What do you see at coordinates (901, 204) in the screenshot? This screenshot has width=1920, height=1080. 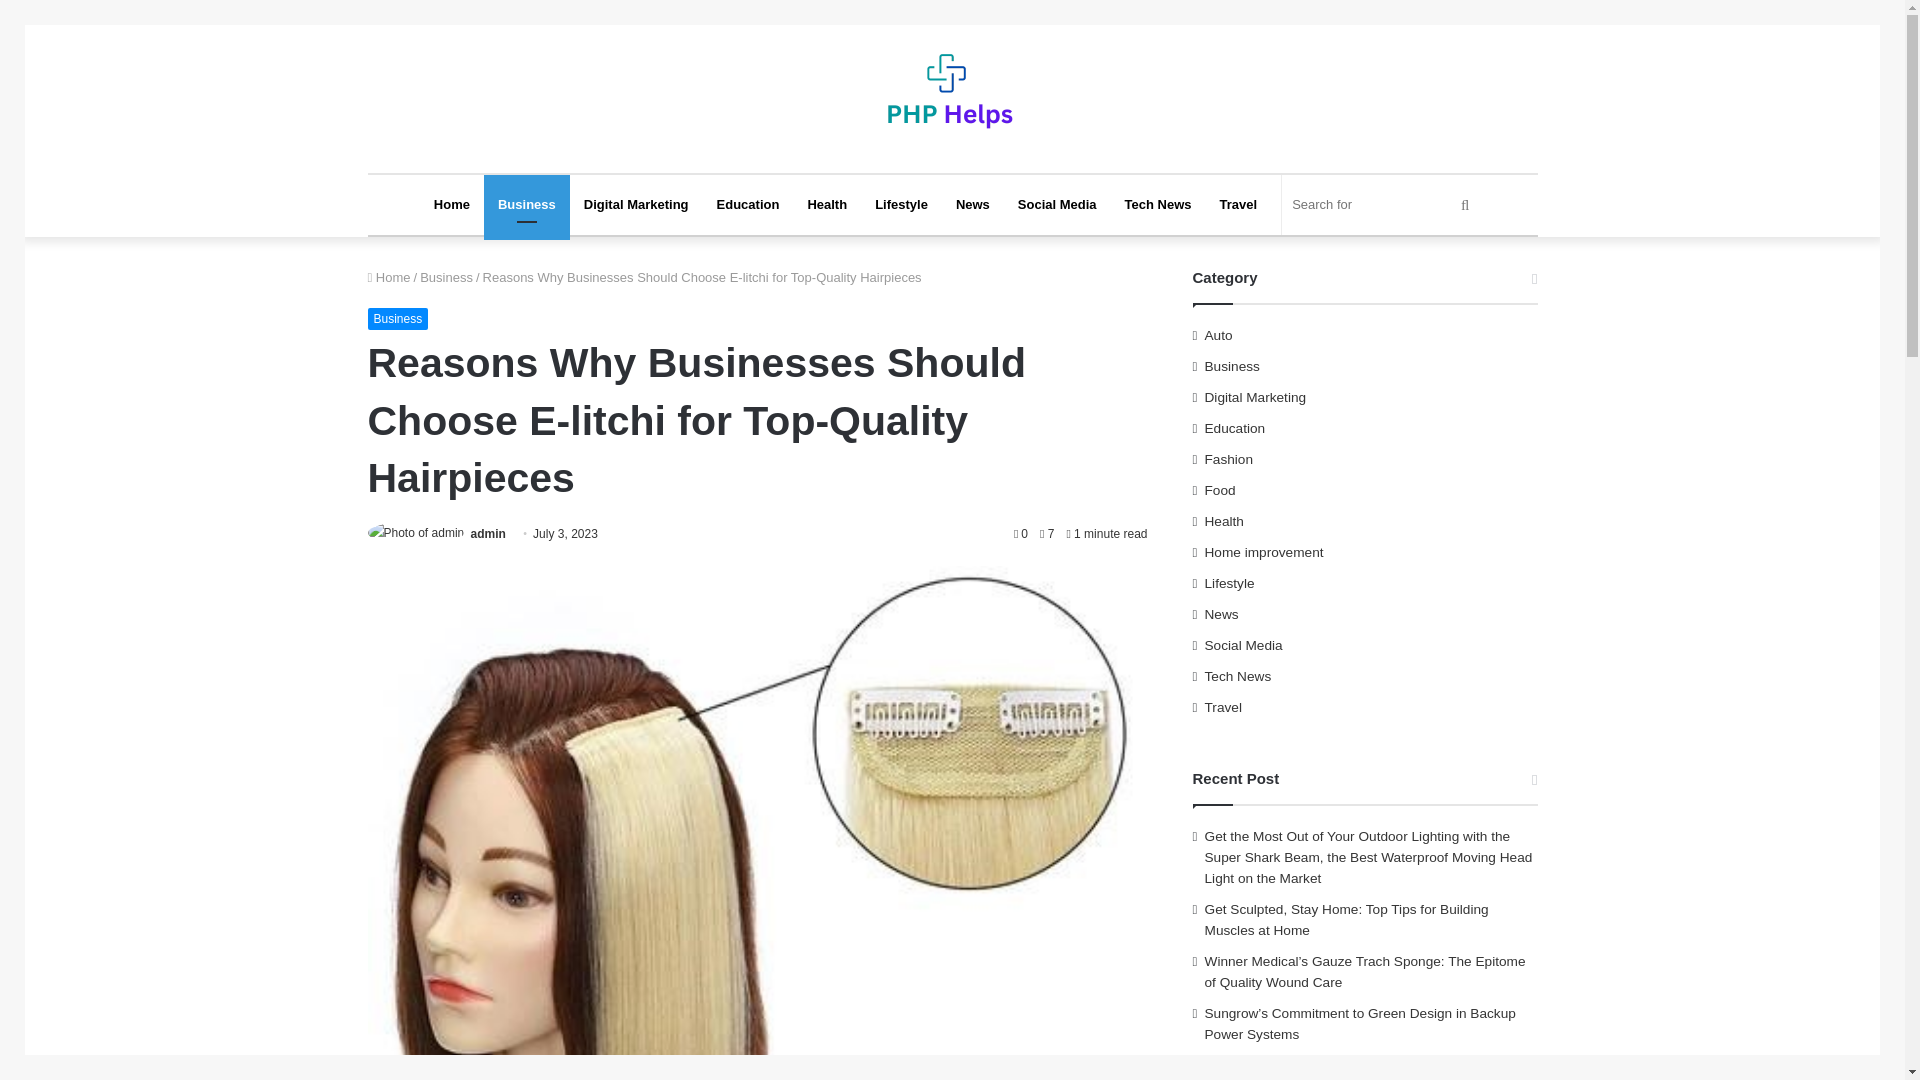 I see `Lifestyle` at bounding box center [901, 204].